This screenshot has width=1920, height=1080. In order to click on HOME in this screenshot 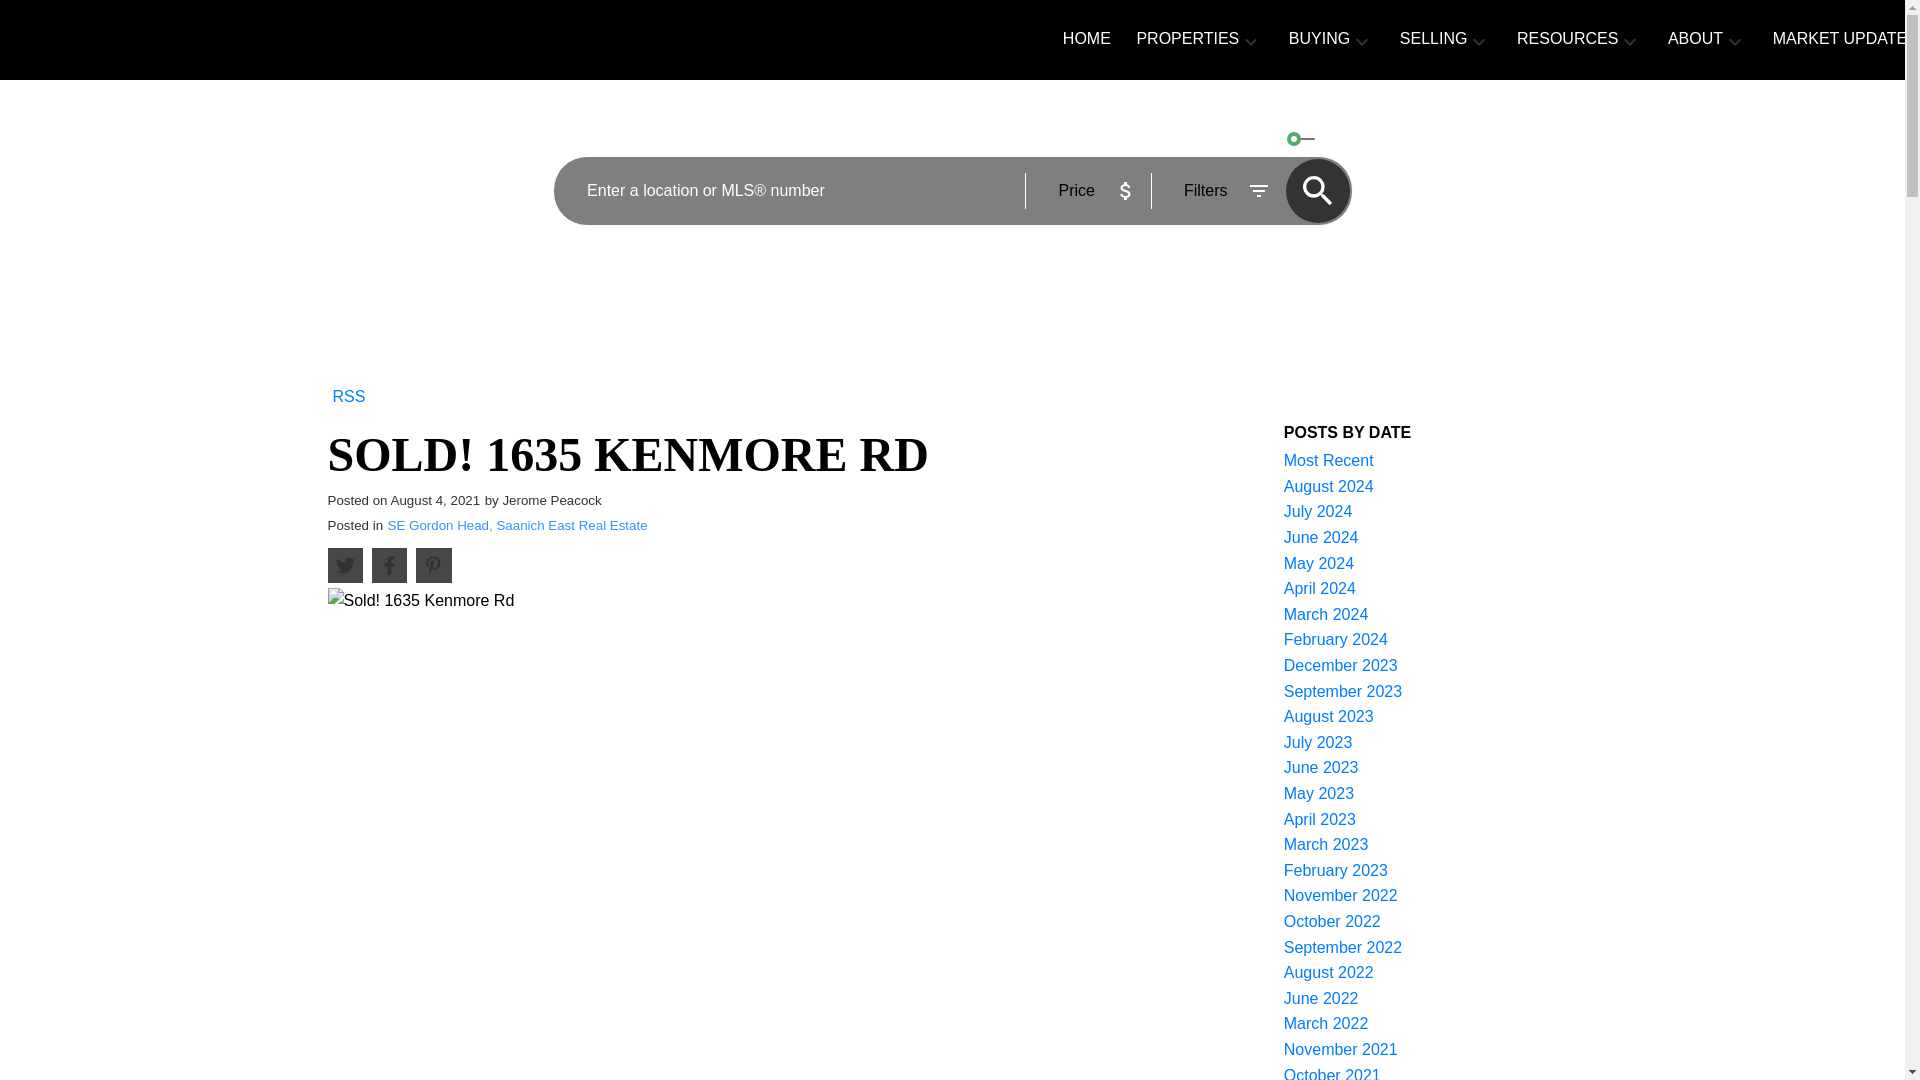, I will do `click(1087, 40)`.